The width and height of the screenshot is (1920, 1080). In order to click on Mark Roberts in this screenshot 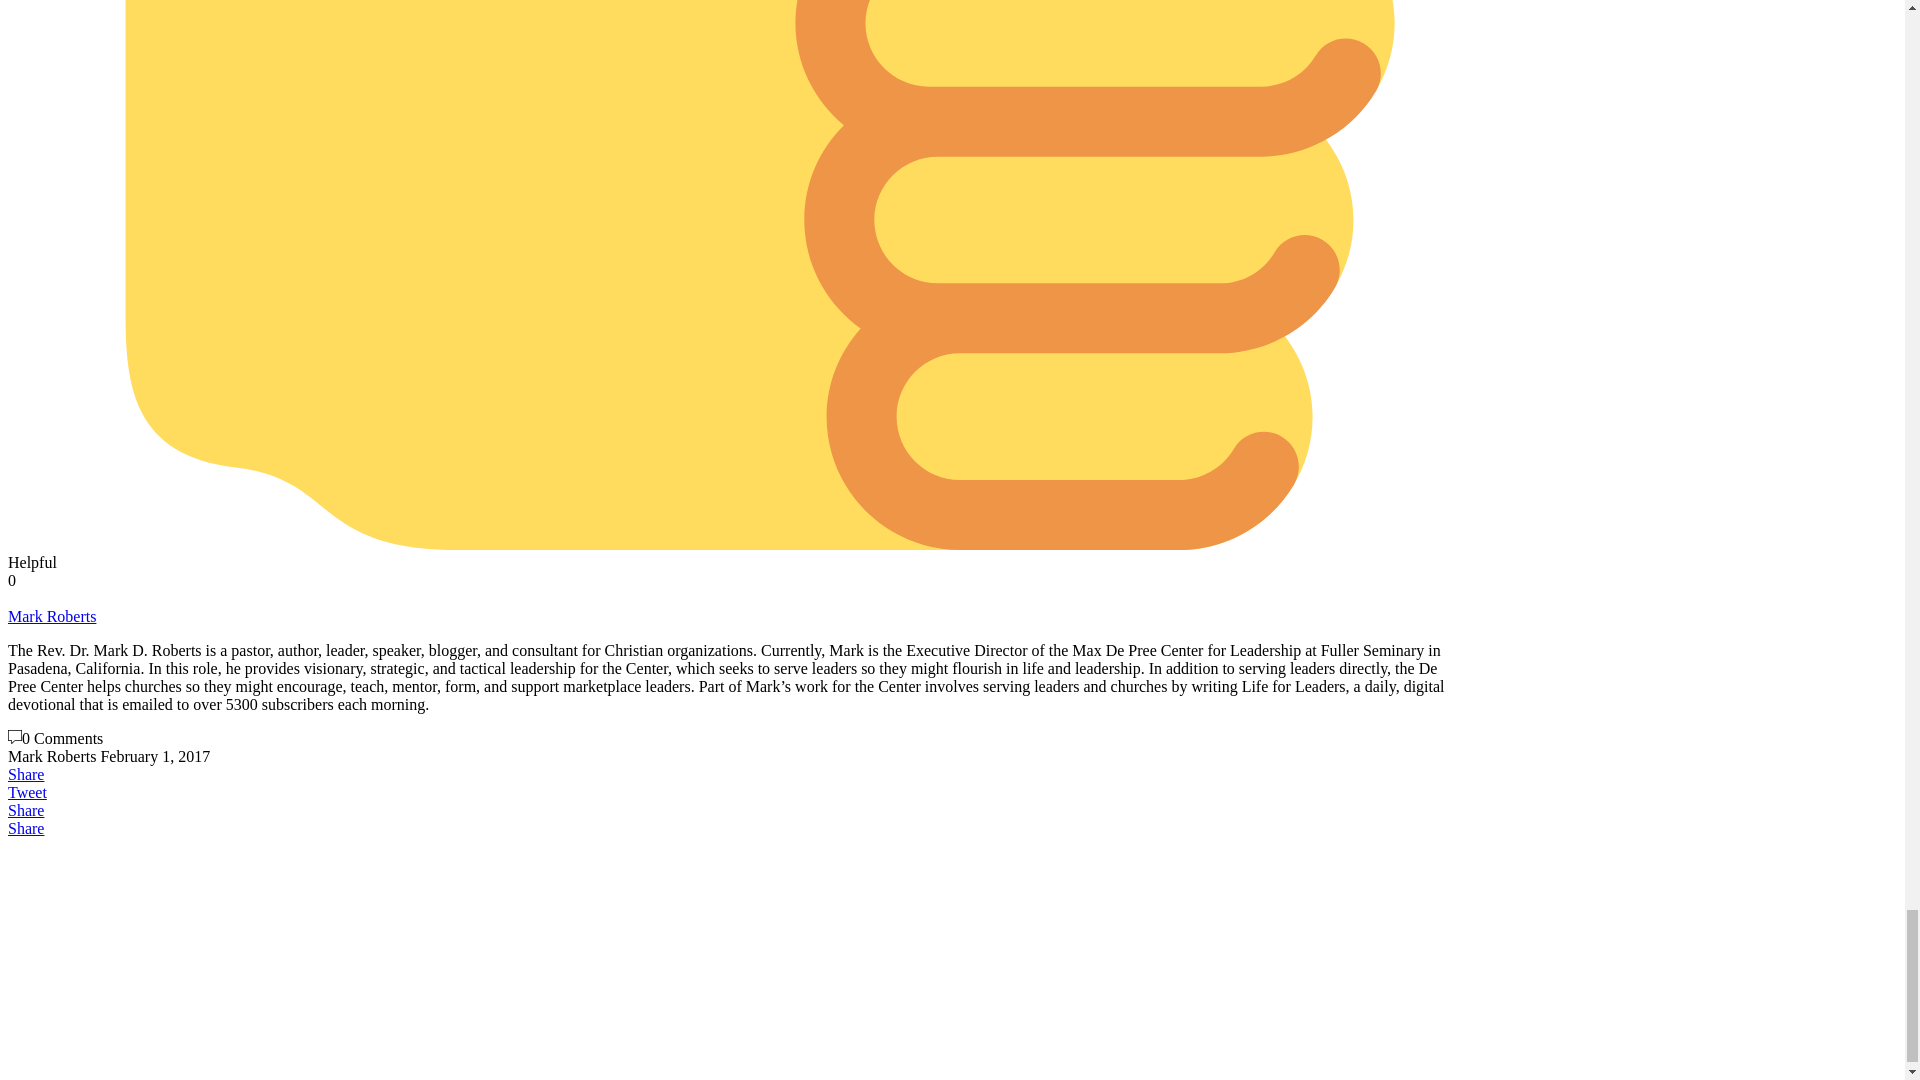, I will do `click(52, 616)`.